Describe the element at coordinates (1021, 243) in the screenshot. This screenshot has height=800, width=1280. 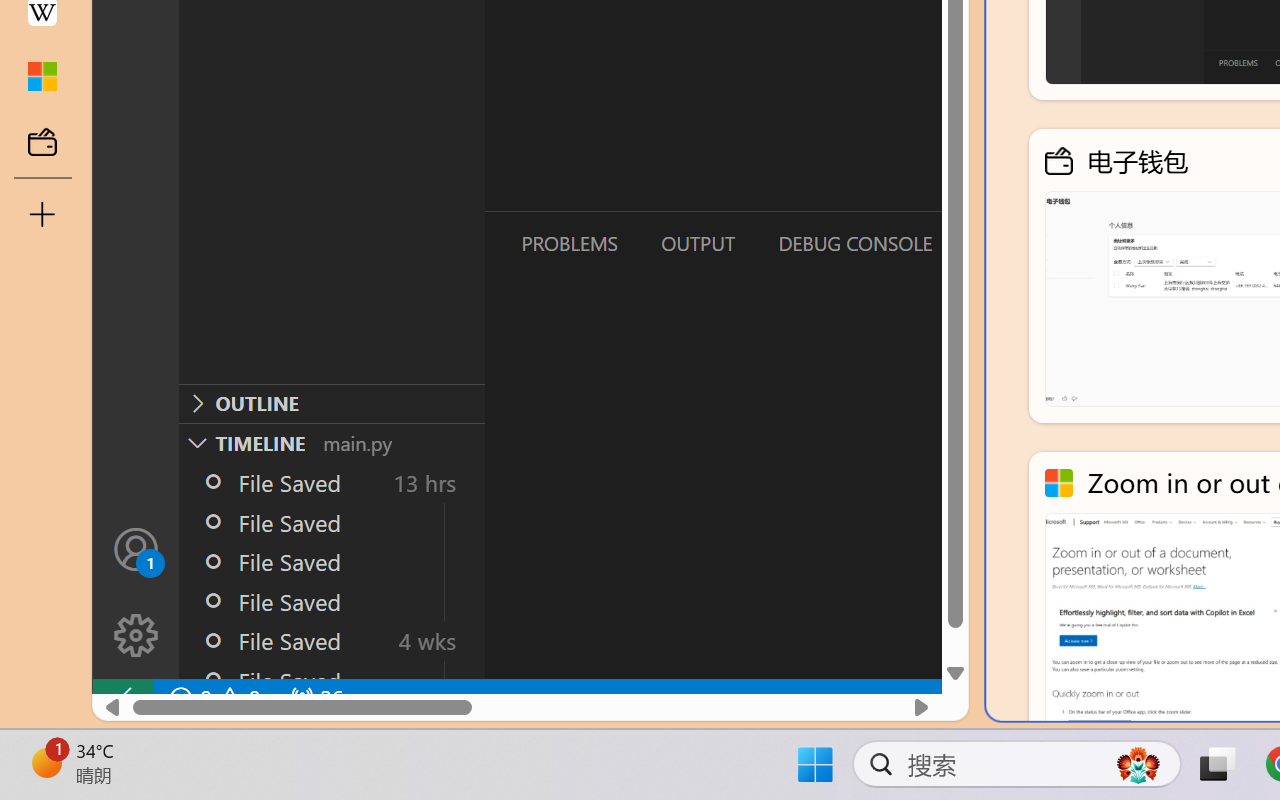
I see `Terminal (Ctrl+`)` at that location.